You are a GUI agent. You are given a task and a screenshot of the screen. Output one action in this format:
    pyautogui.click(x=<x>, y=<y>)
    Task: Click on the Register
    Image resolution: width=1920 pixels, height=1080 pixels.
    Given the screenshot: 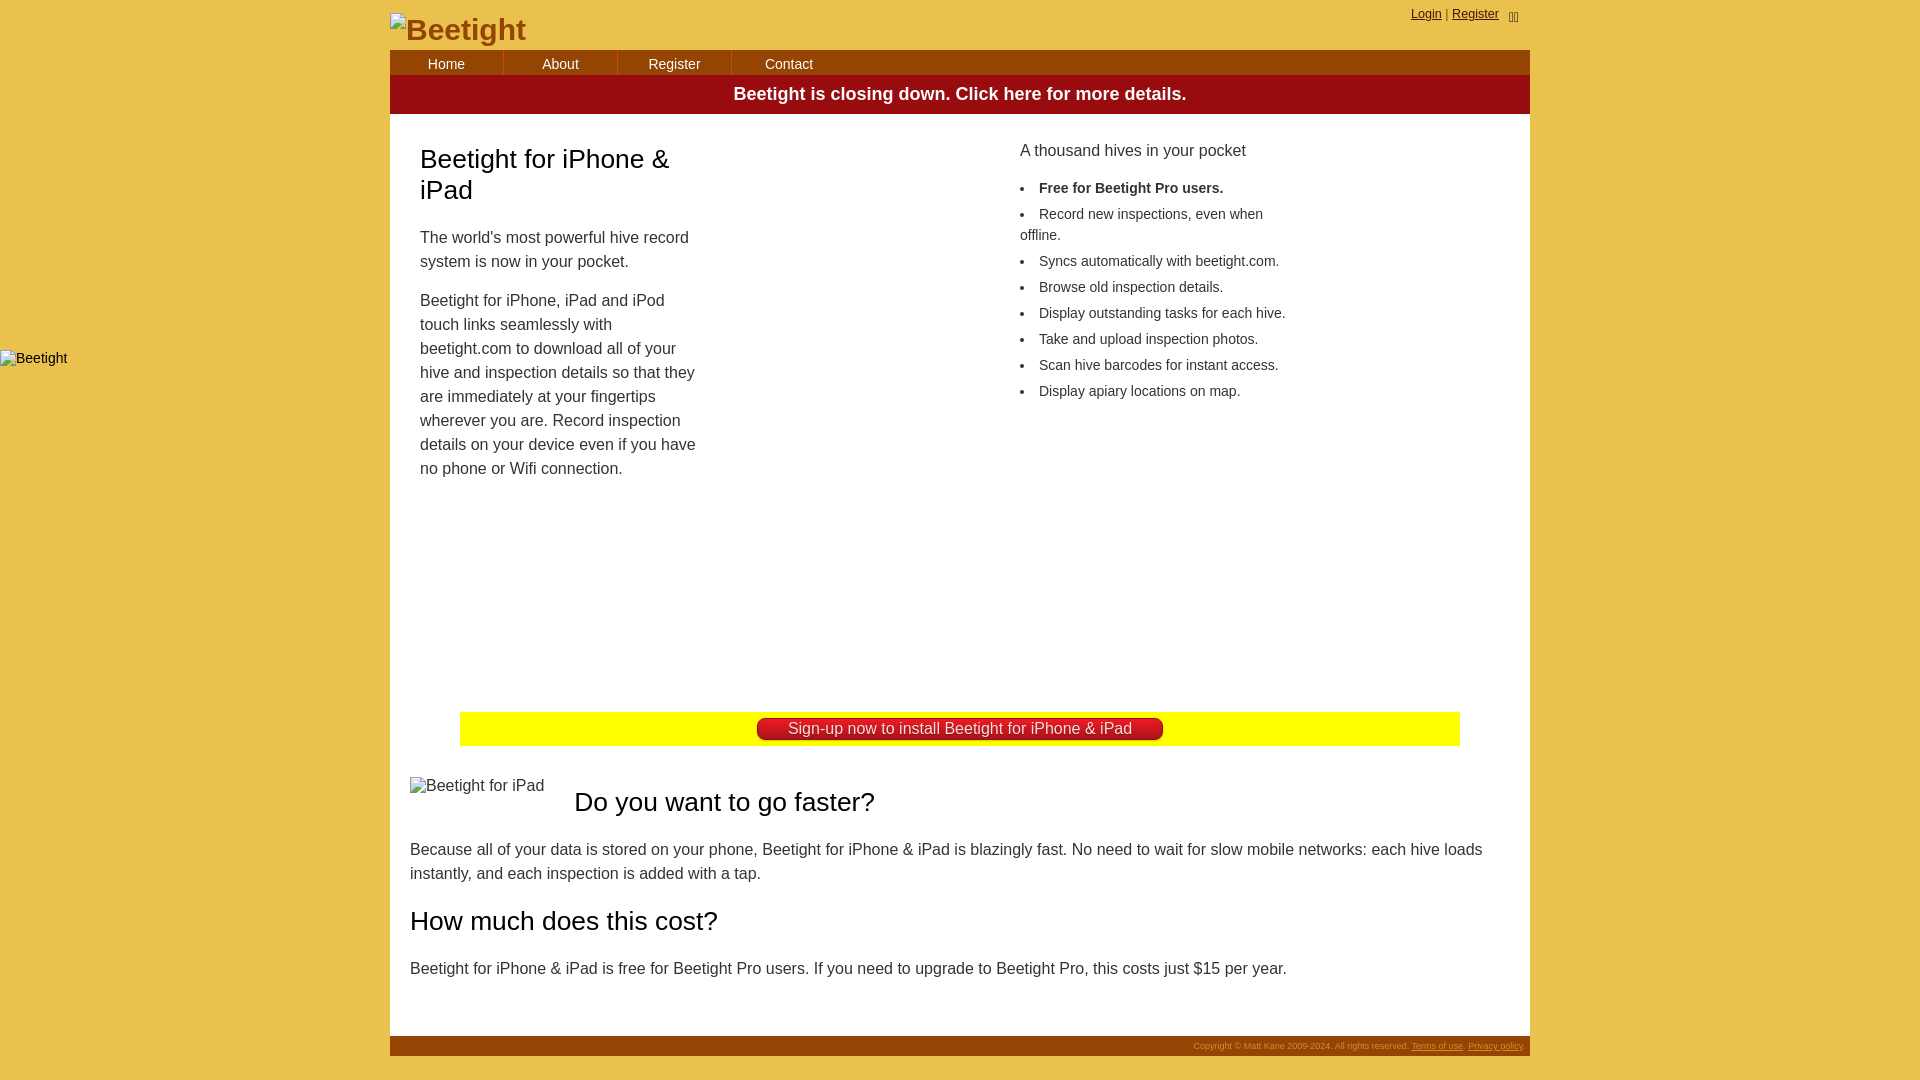 What is the action you would take?
    pyautogui.click(x=1475, y=13)
    